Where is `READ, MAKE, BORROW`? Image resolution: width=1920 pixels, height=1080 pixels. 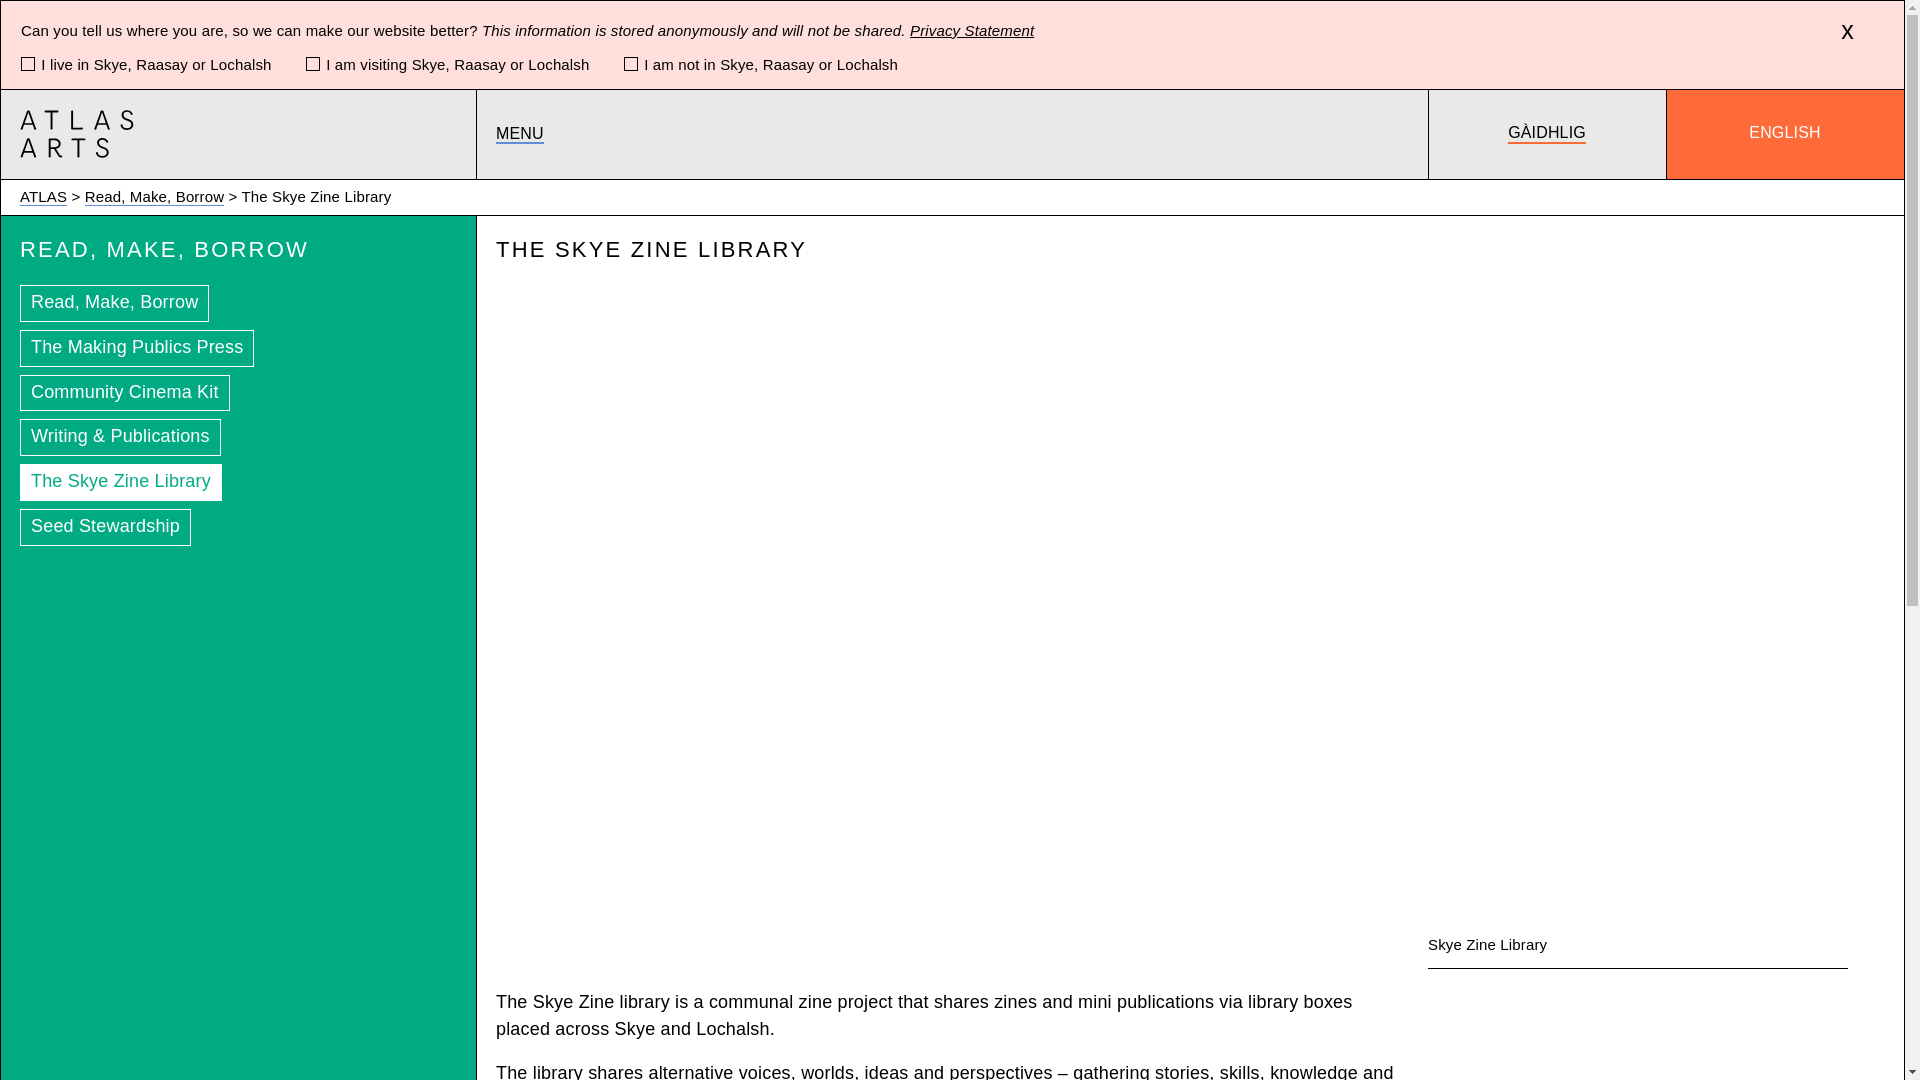 READ, MAKE, BORROW is located at coordinates (164, 250).